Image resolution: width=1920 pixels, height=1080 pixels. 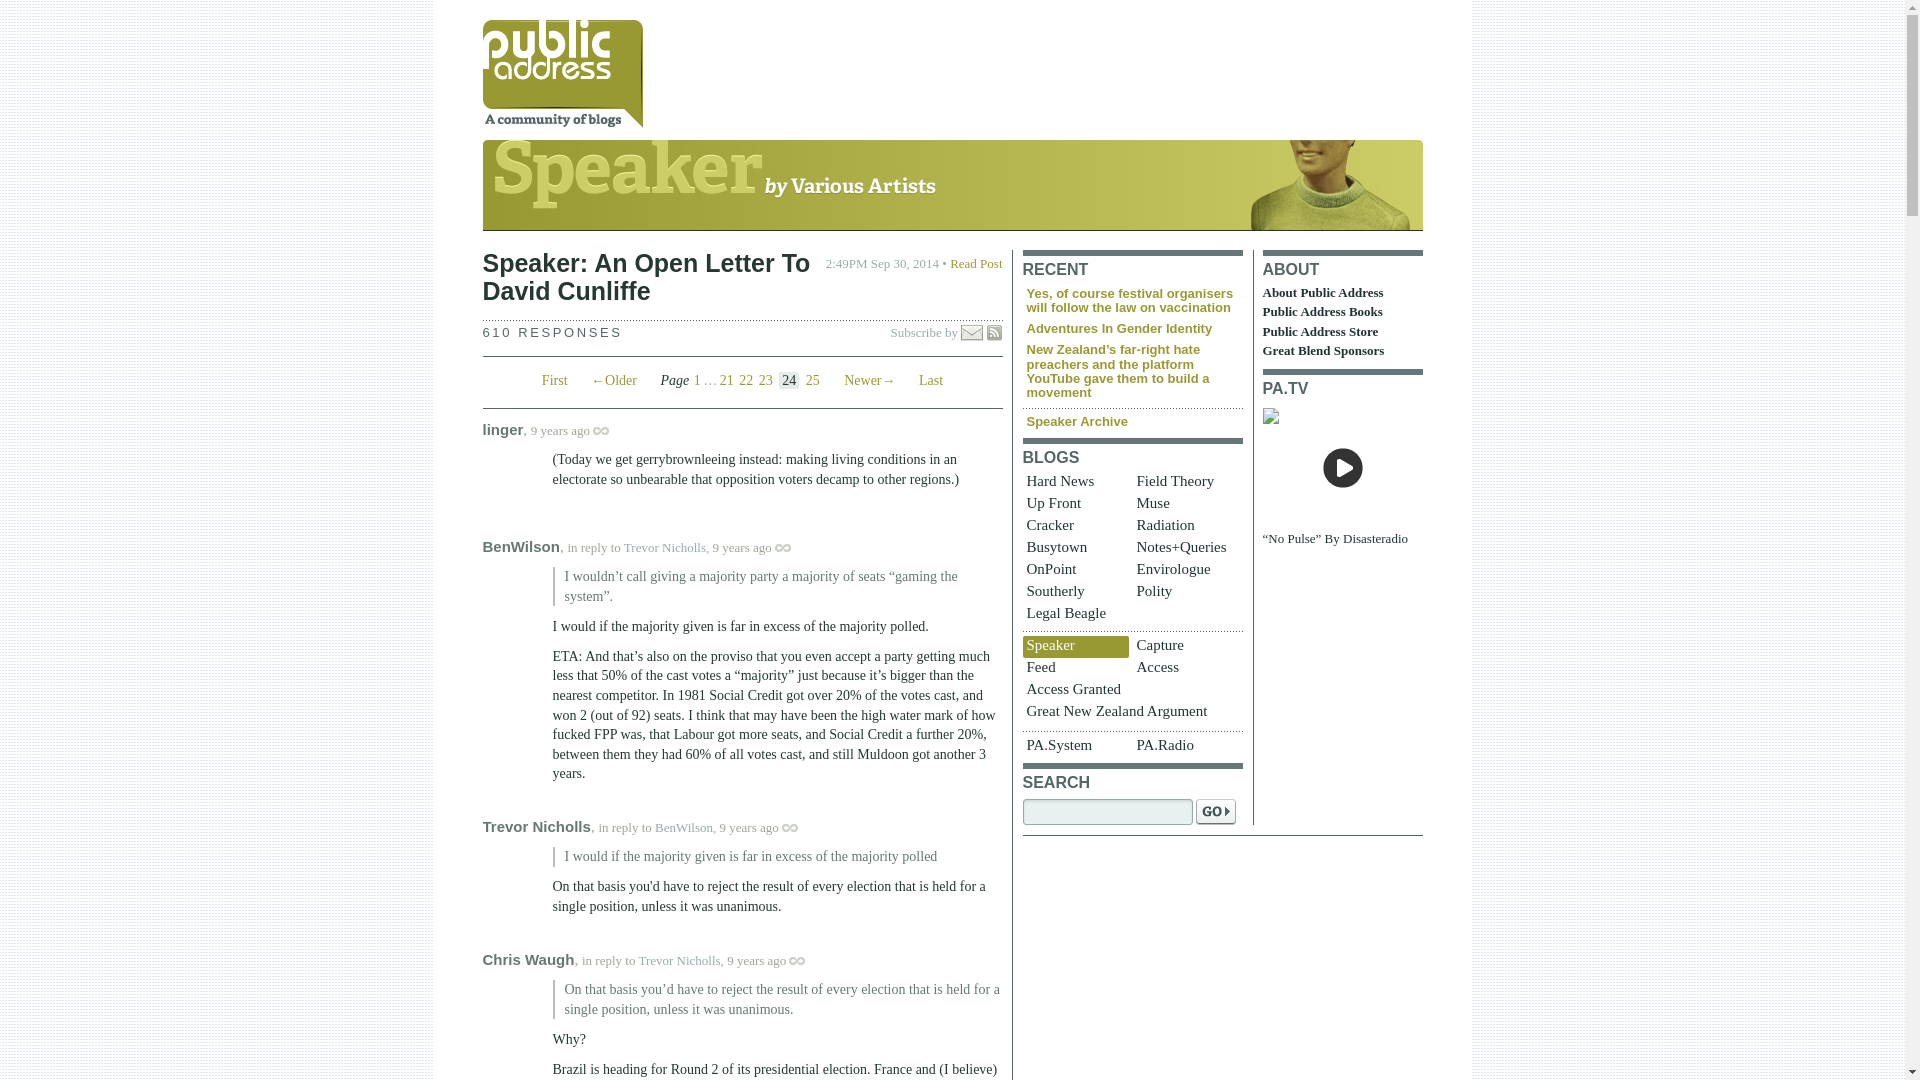 I want to click on 17:44 Oct 6, 2014, so click(x=742, y=548).